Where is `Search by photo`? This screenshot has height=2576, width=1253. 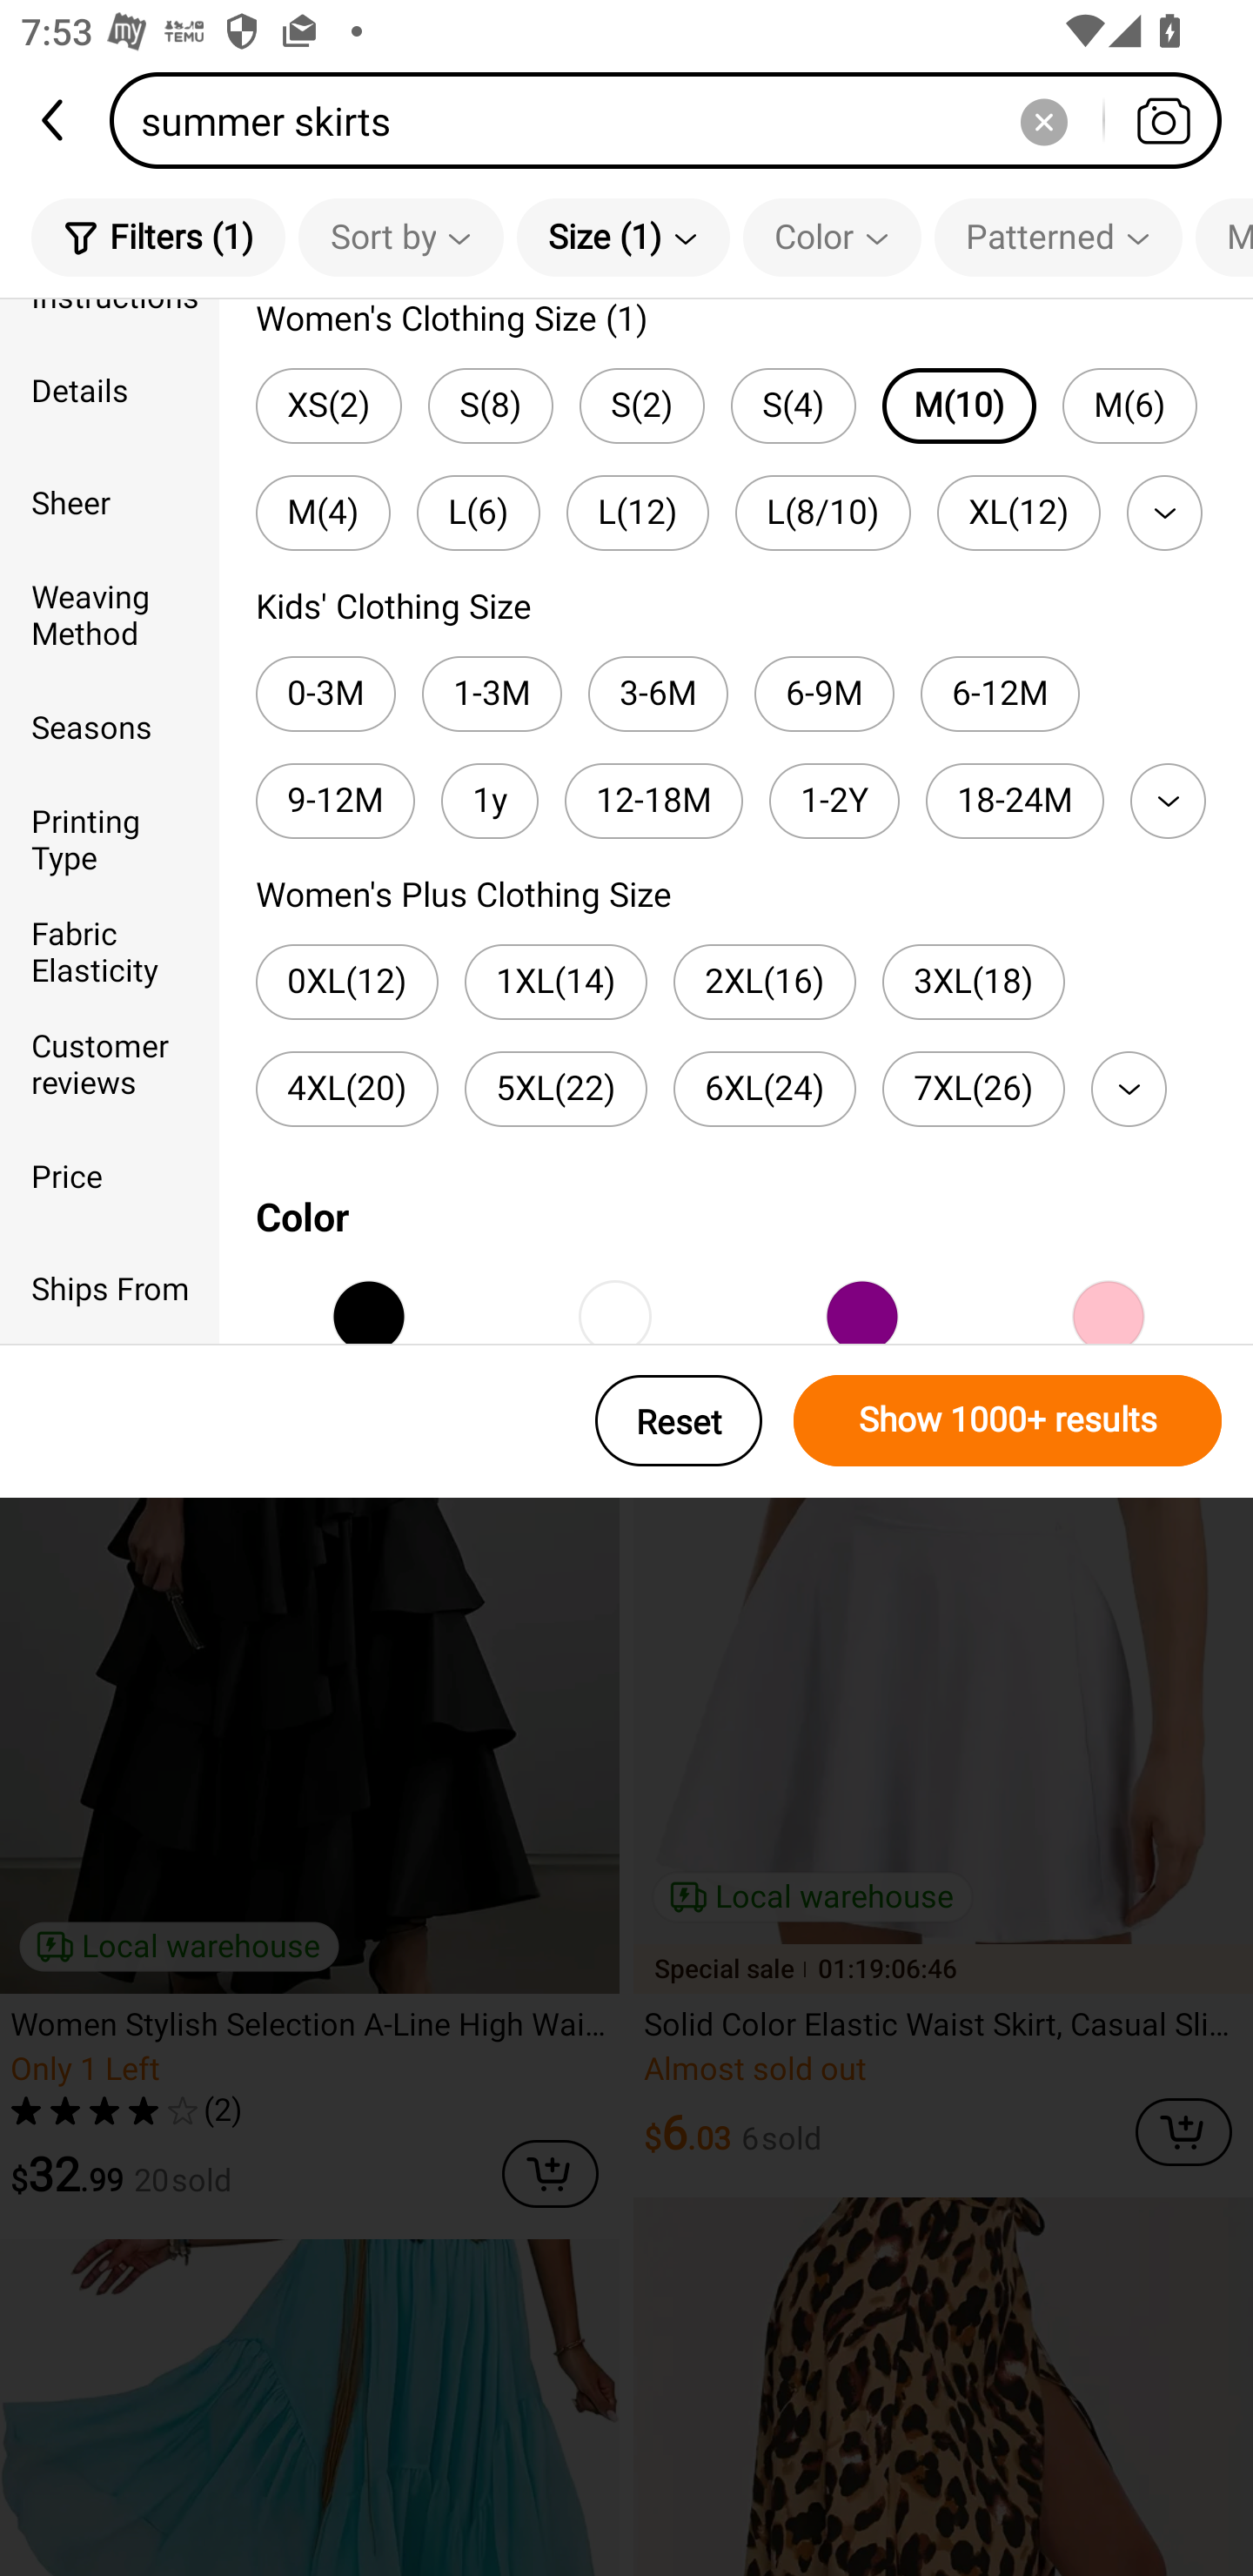
Search by photo is located at coordinates (1163, 120).